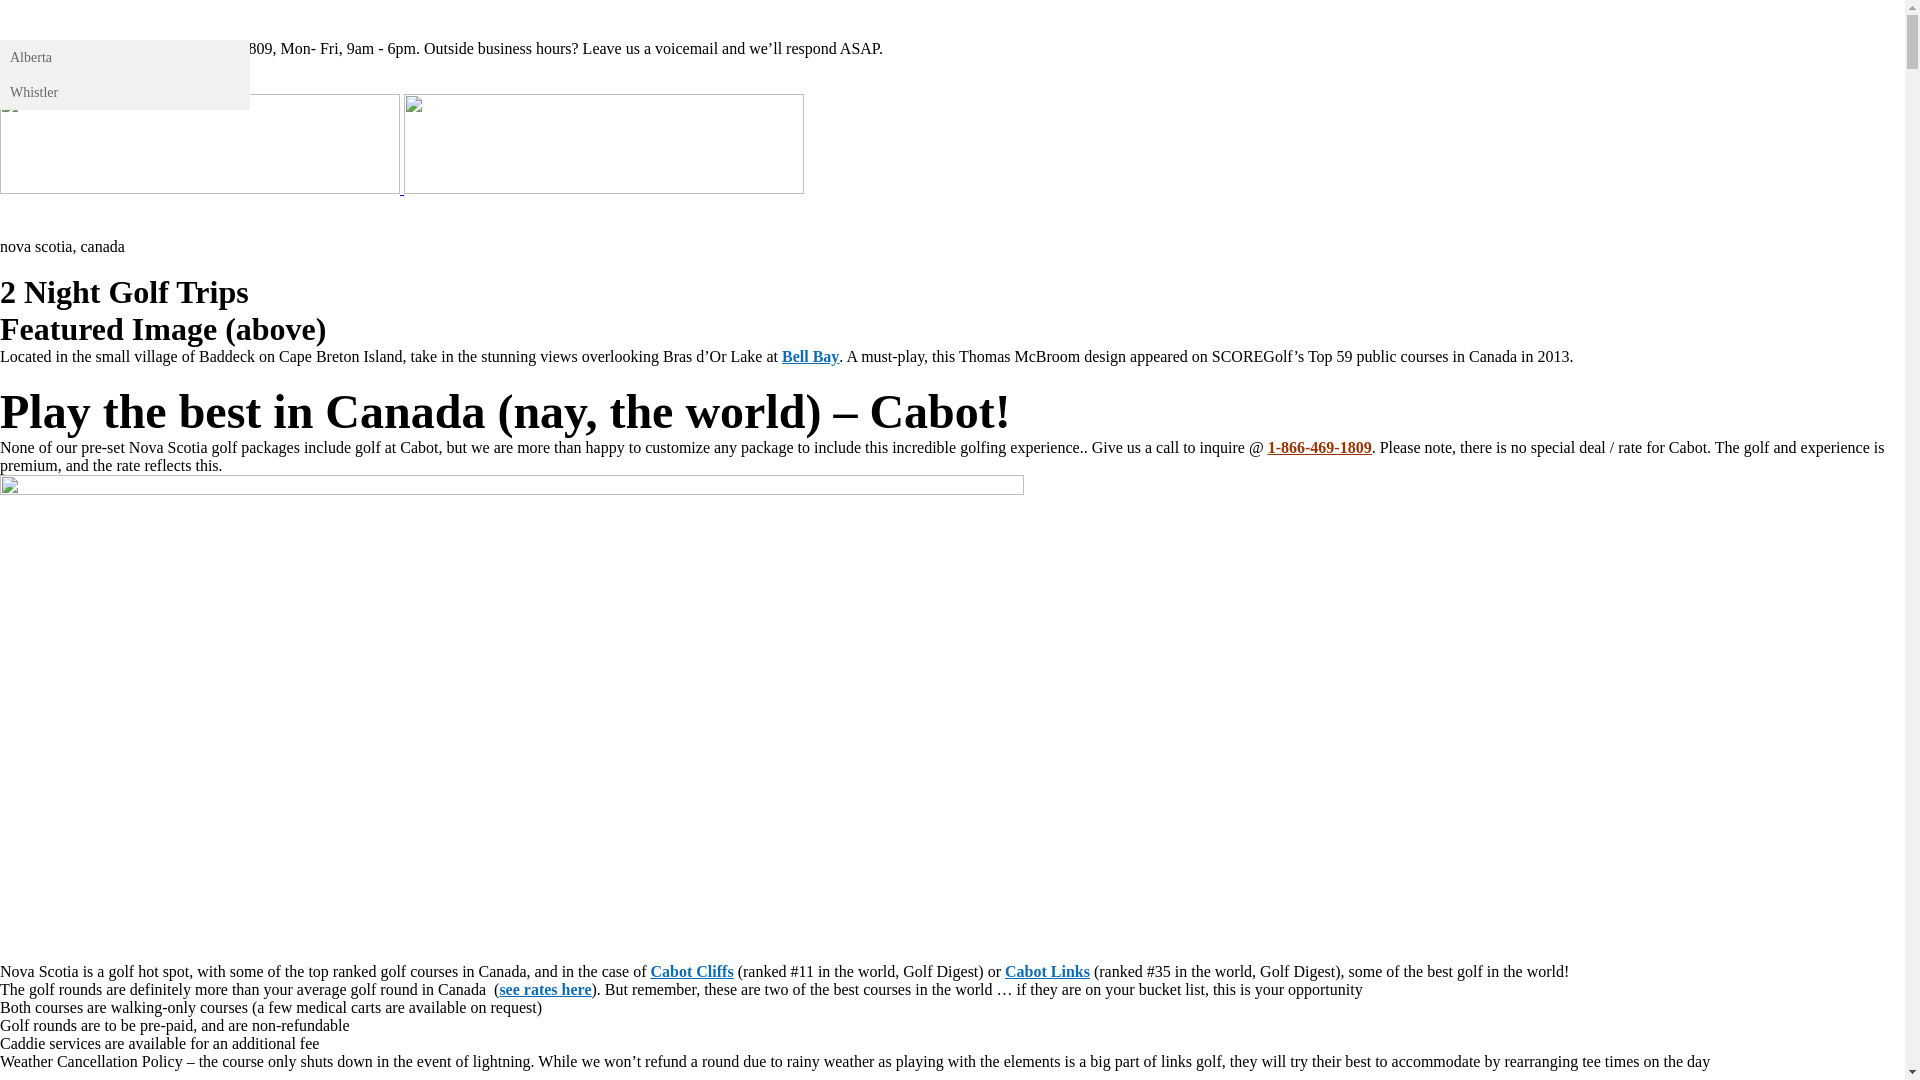 The width and height of the screenshot is (1920, 1080). I want to click on Western CA, so click(57, 218).